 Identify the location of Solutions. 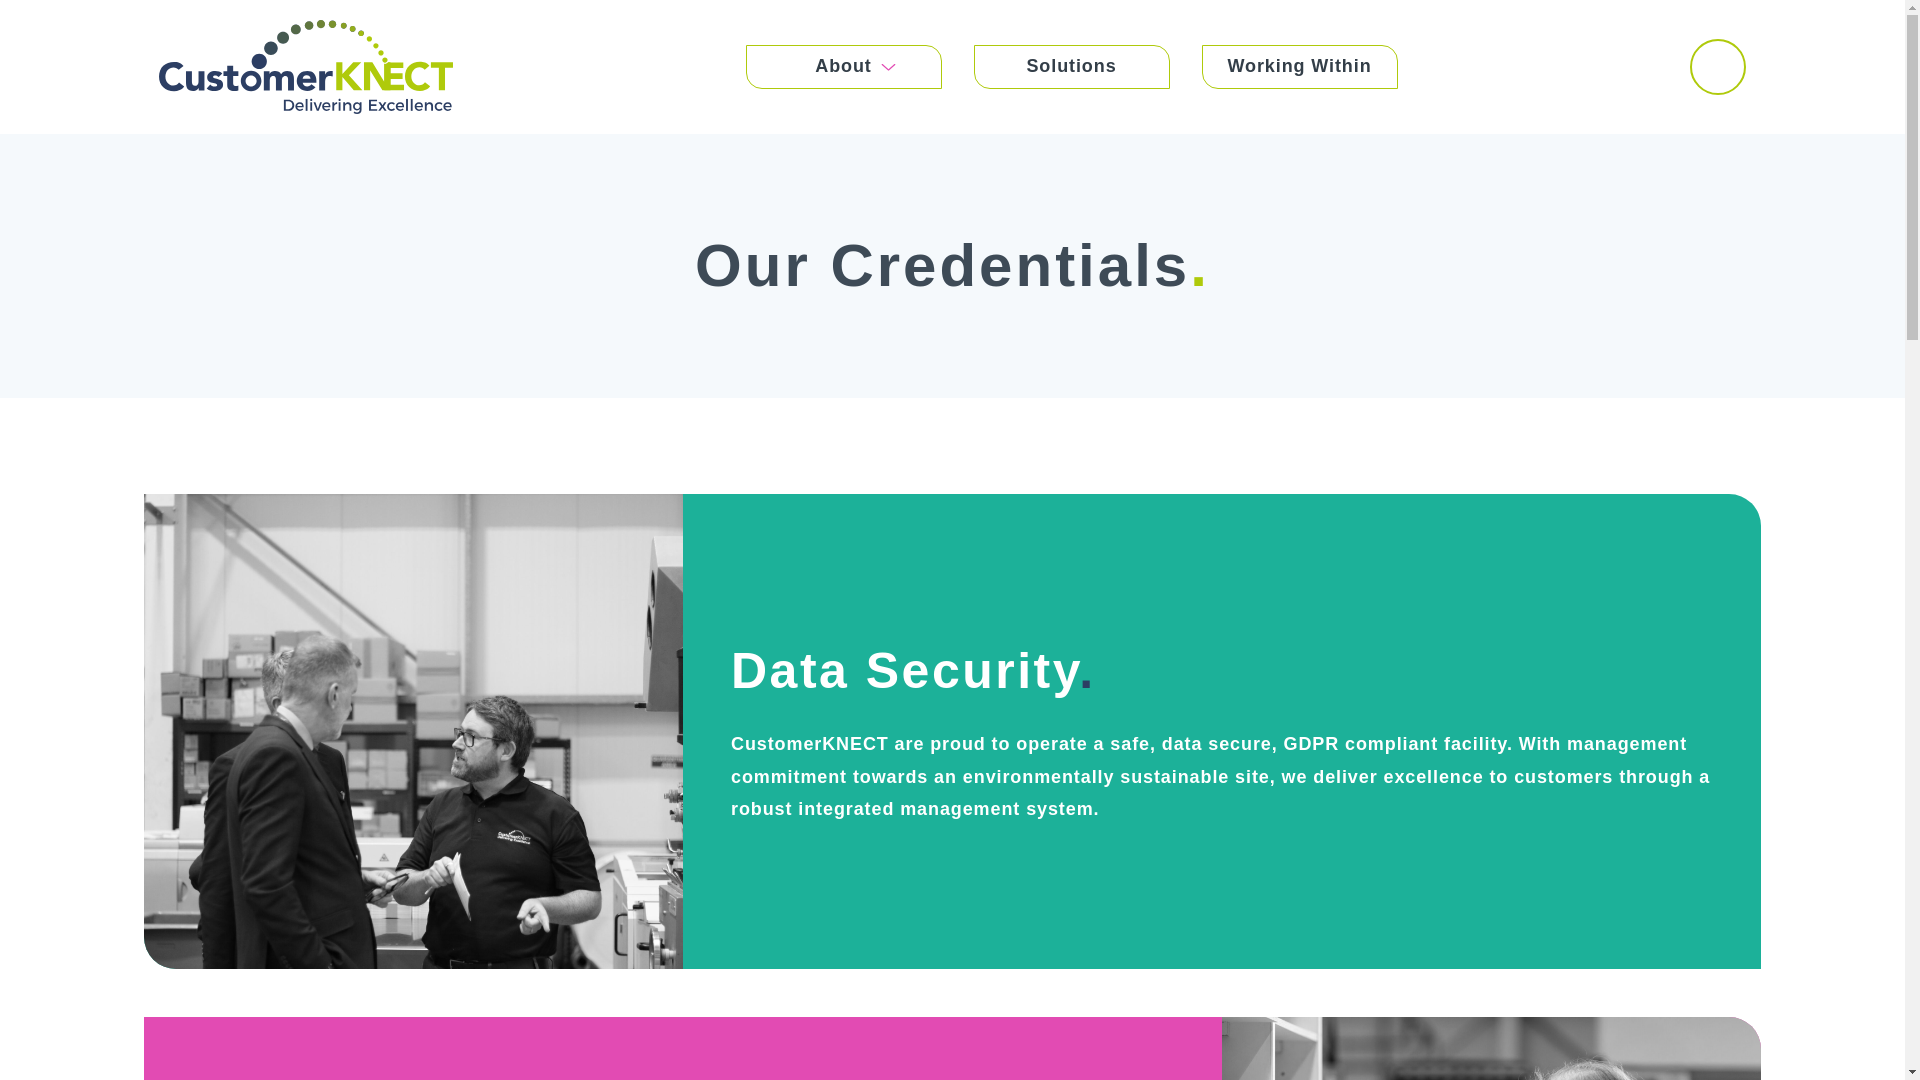
(1071, 66).